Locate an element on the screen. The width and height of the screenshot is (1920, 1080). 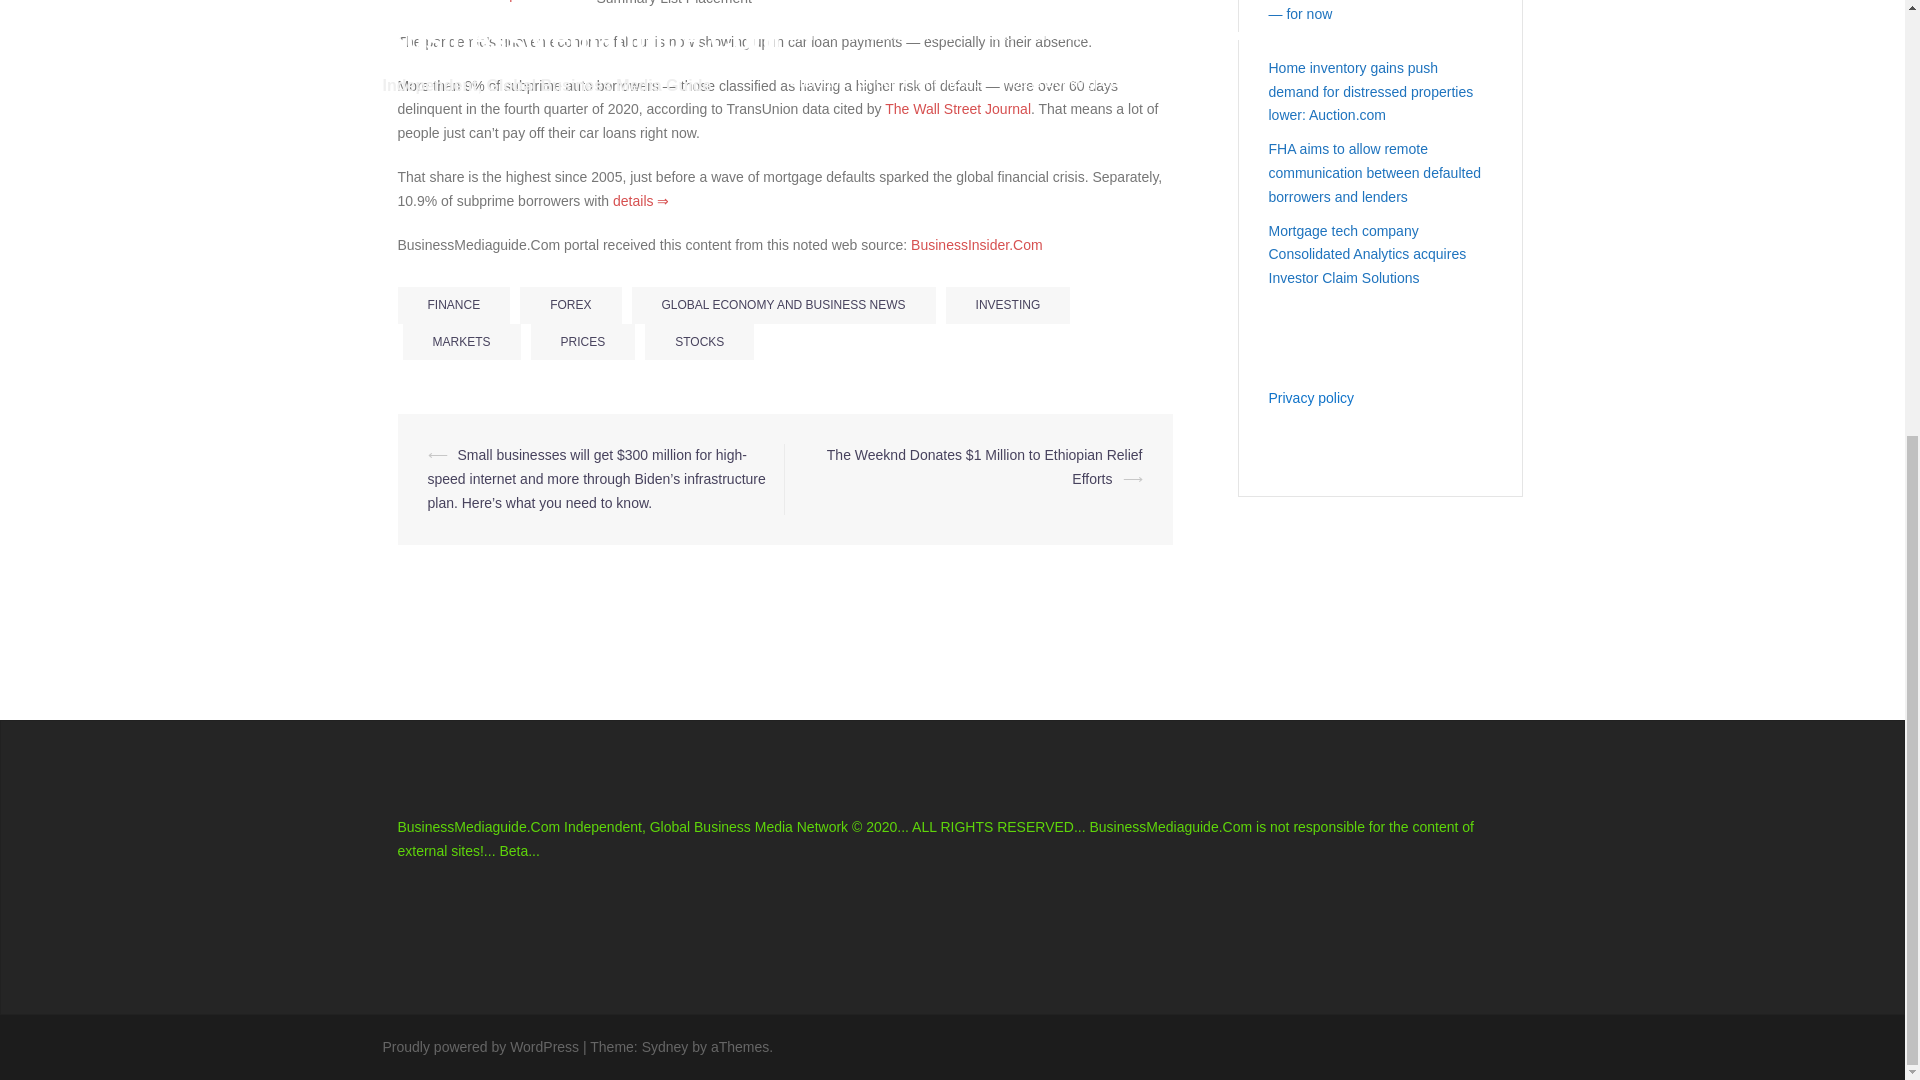
FINANCE is located at coordinates (454, 304).